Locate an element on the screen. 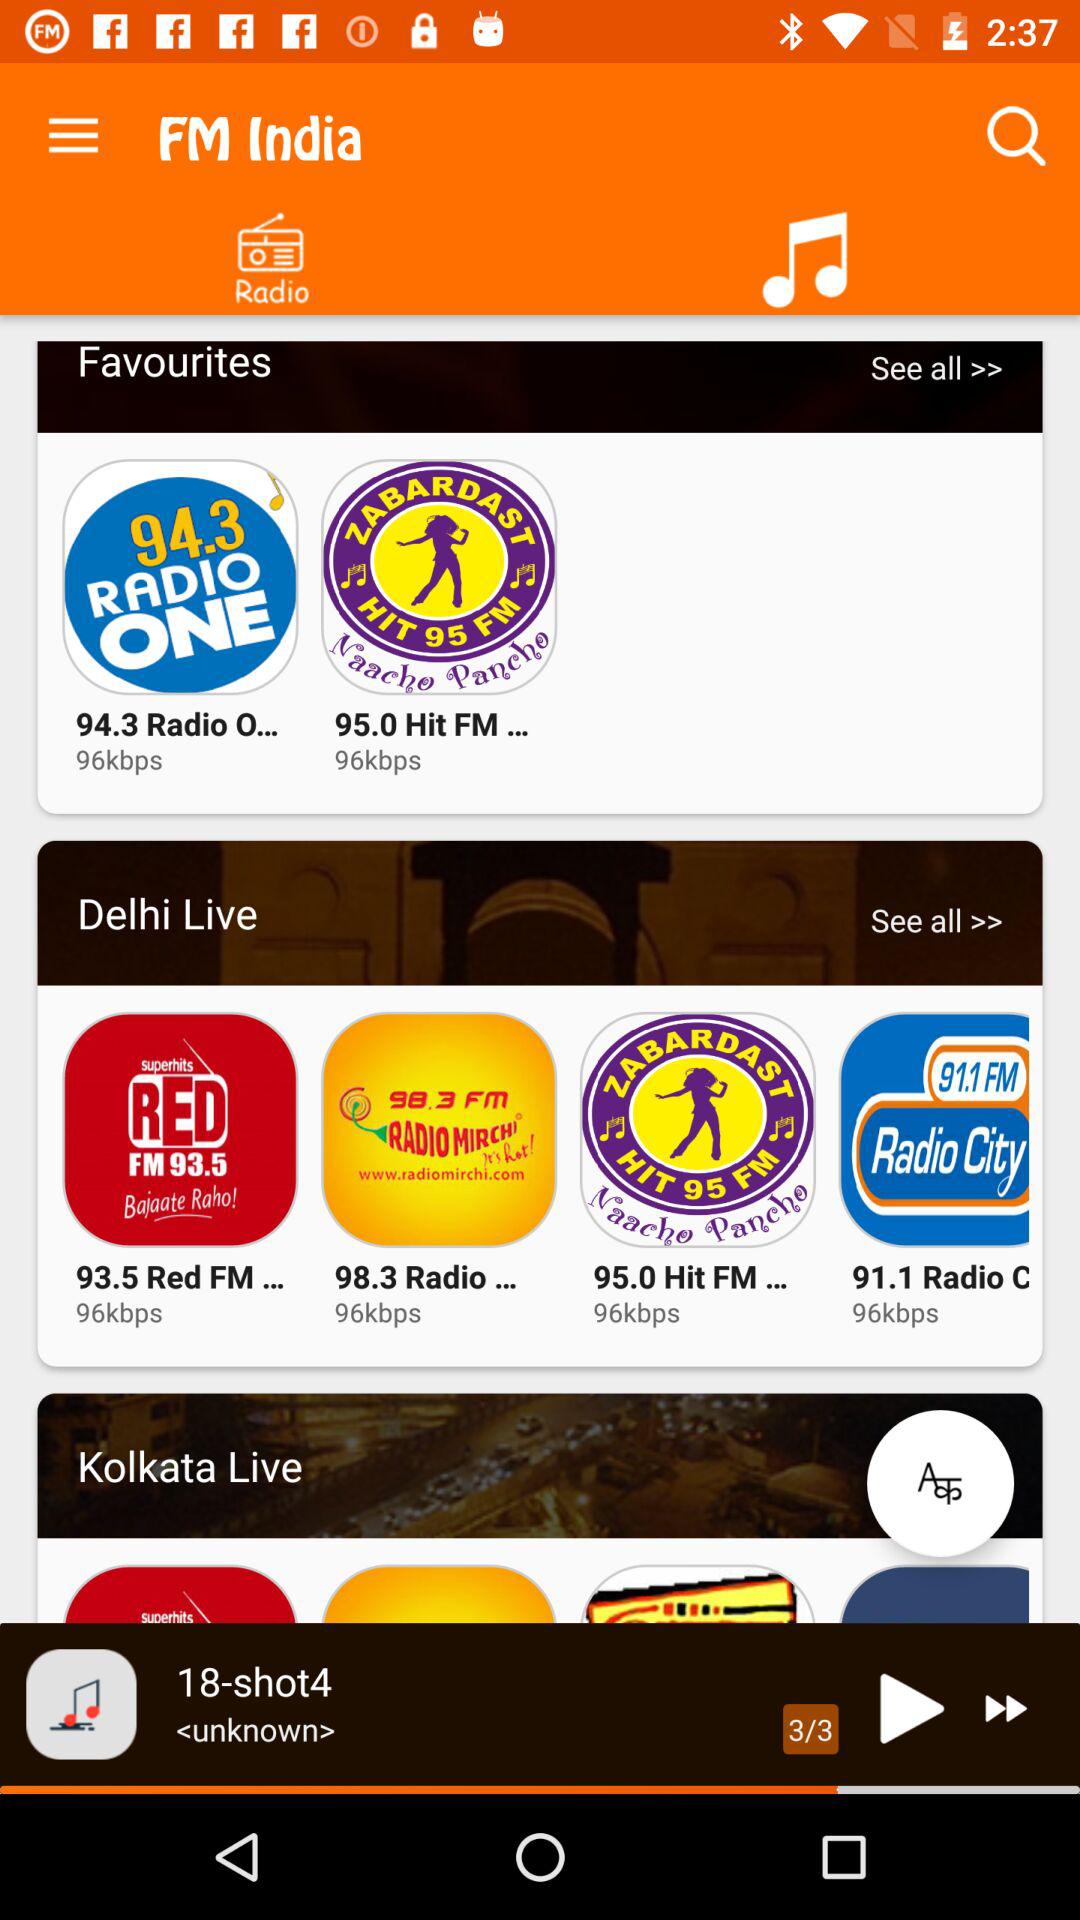 Image resolution: width=1080 pixels, height=1920 pixels. move to radio screen is located at coordinates (270, 252).